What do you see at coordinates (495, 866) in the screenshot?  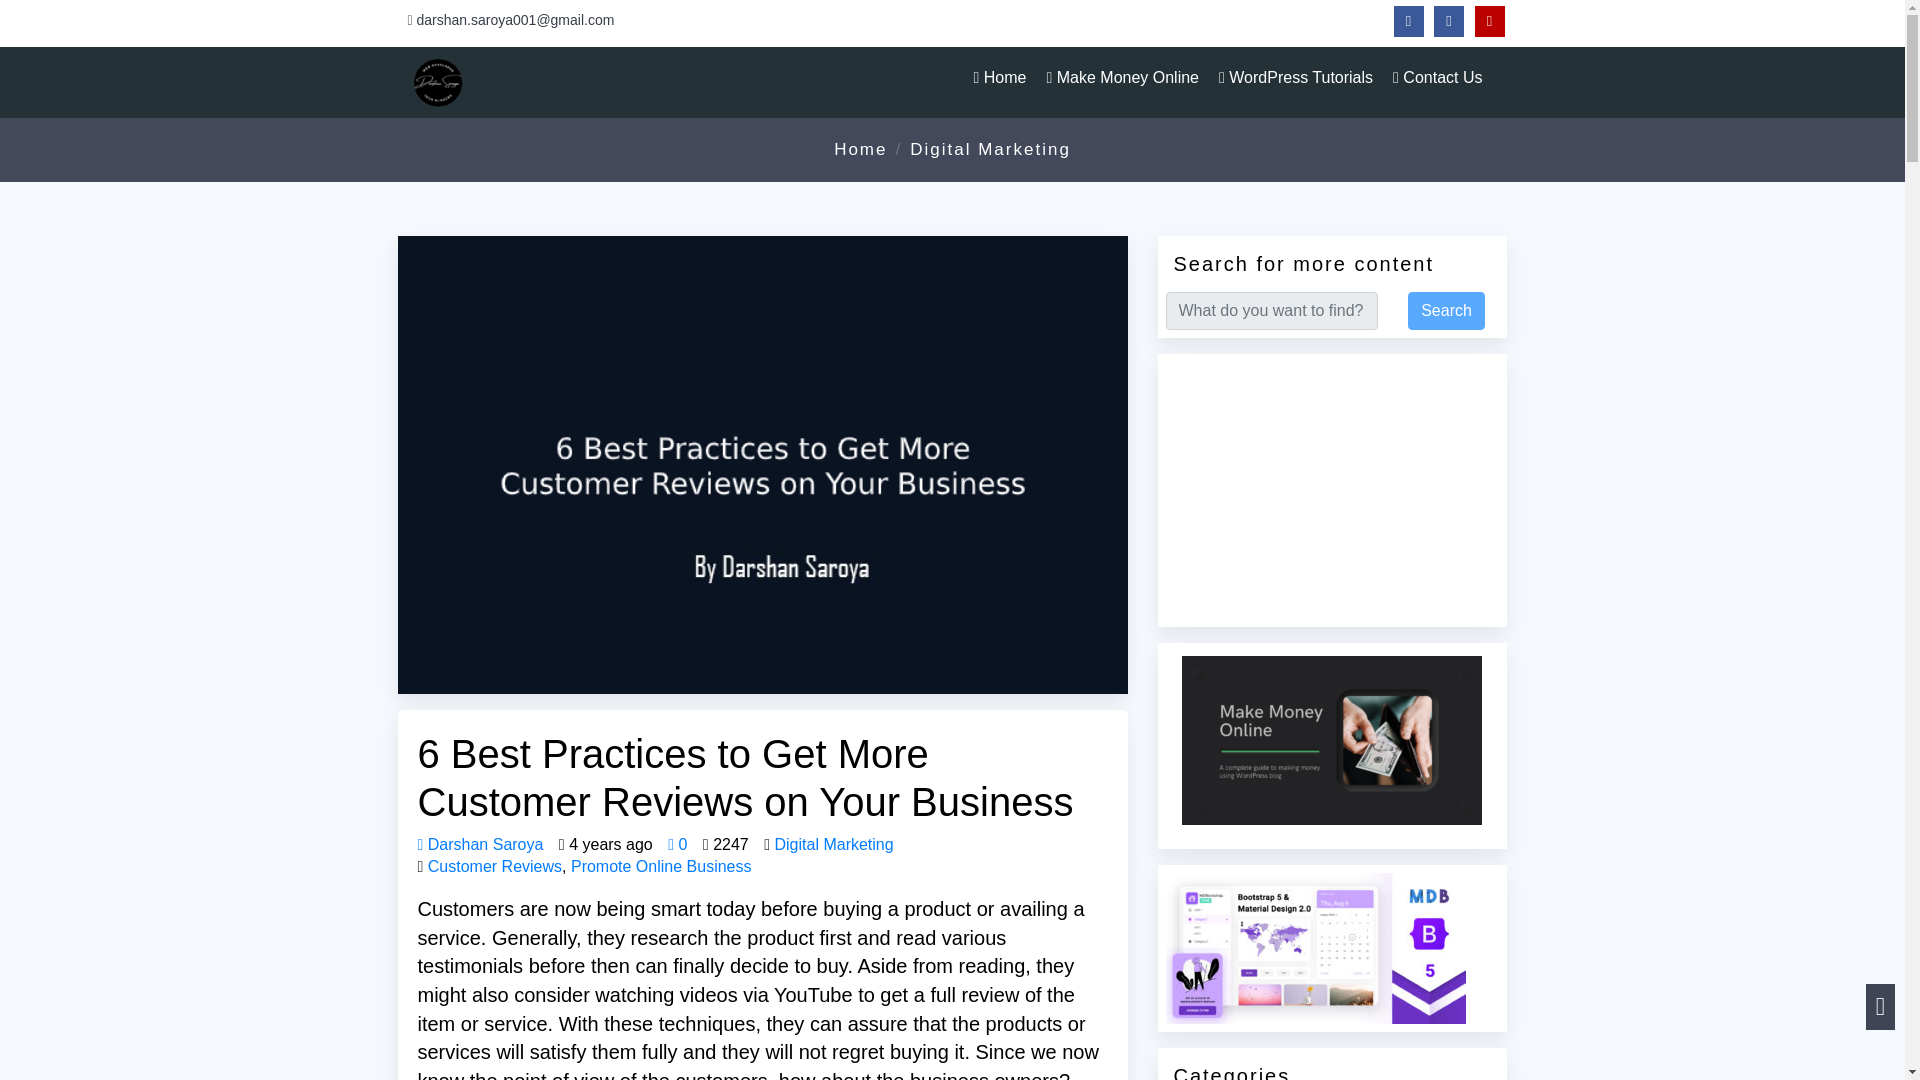 I see `Customer Reviews` at bounding box center [495, 866].